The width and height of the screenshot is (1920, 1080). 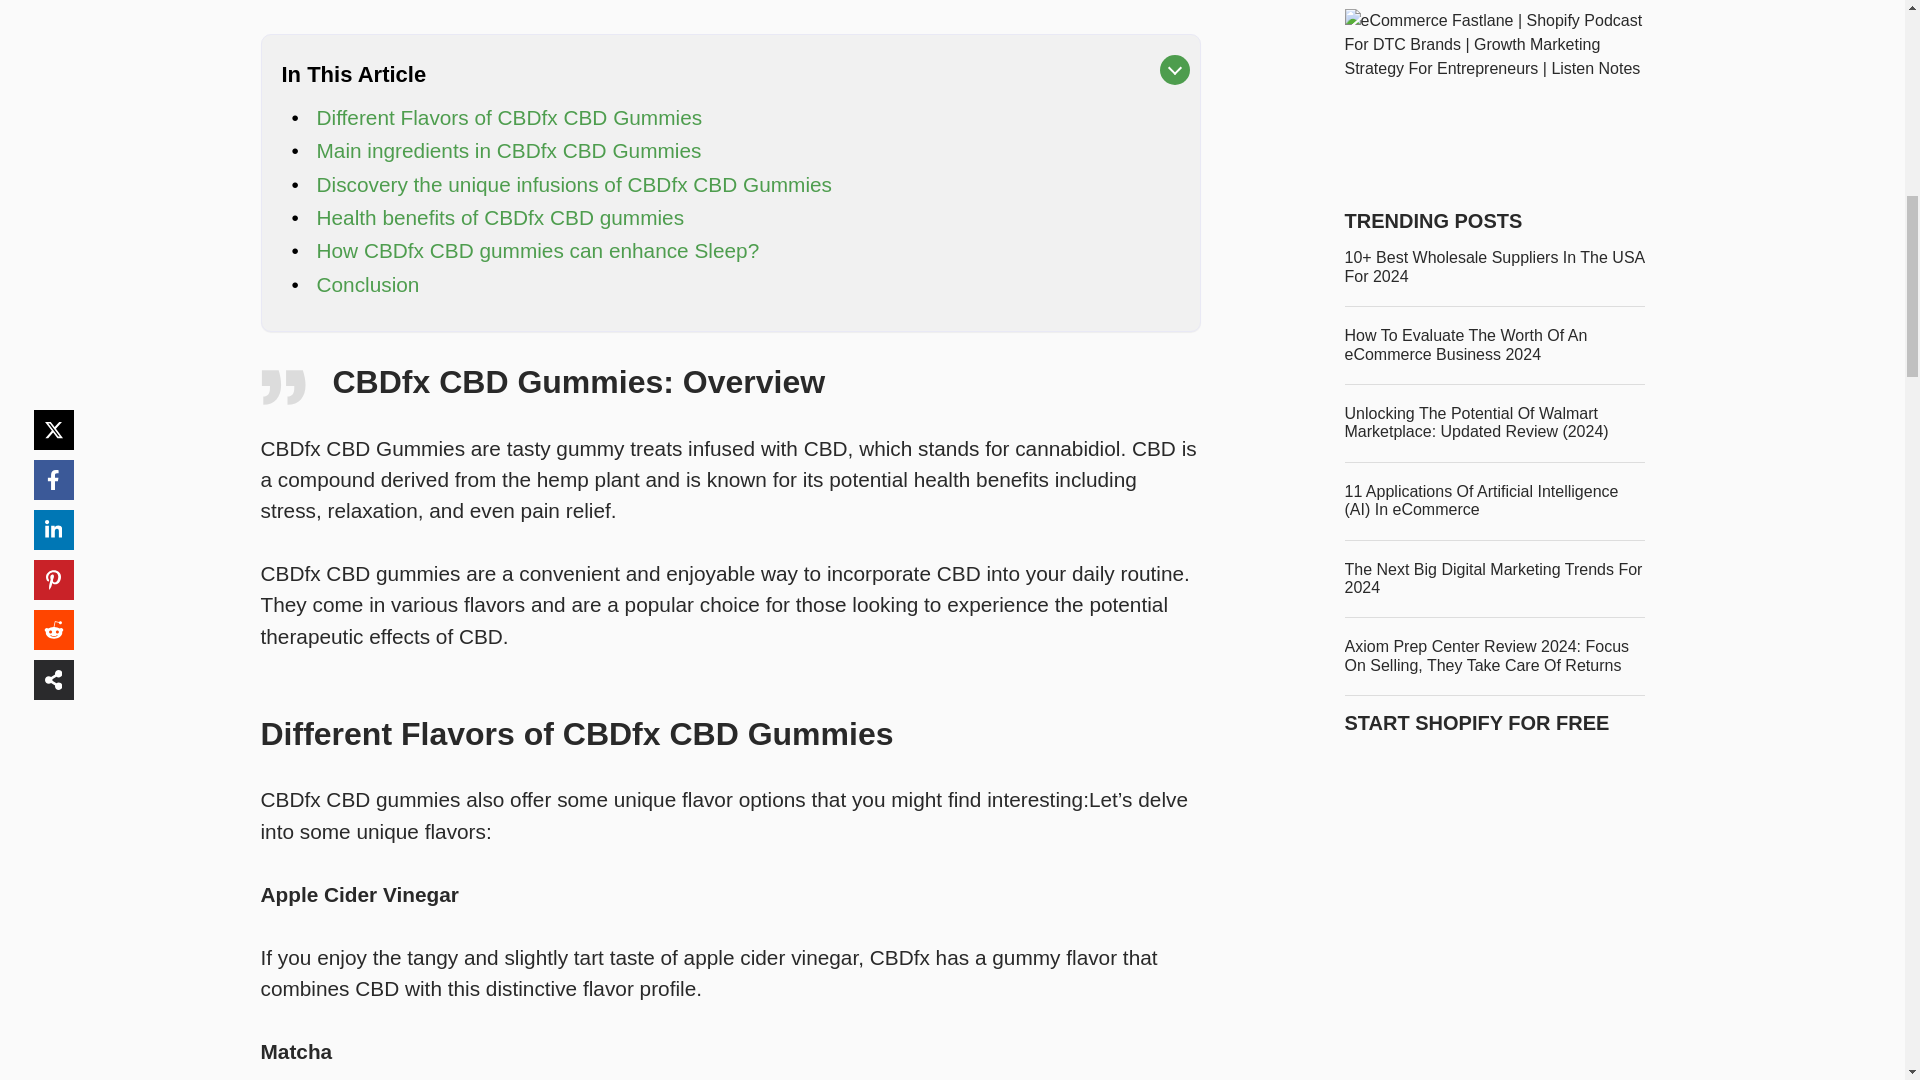 I want to click on Different Flavors of CBDfx CBD Gummies, so click(x=509, y=117).